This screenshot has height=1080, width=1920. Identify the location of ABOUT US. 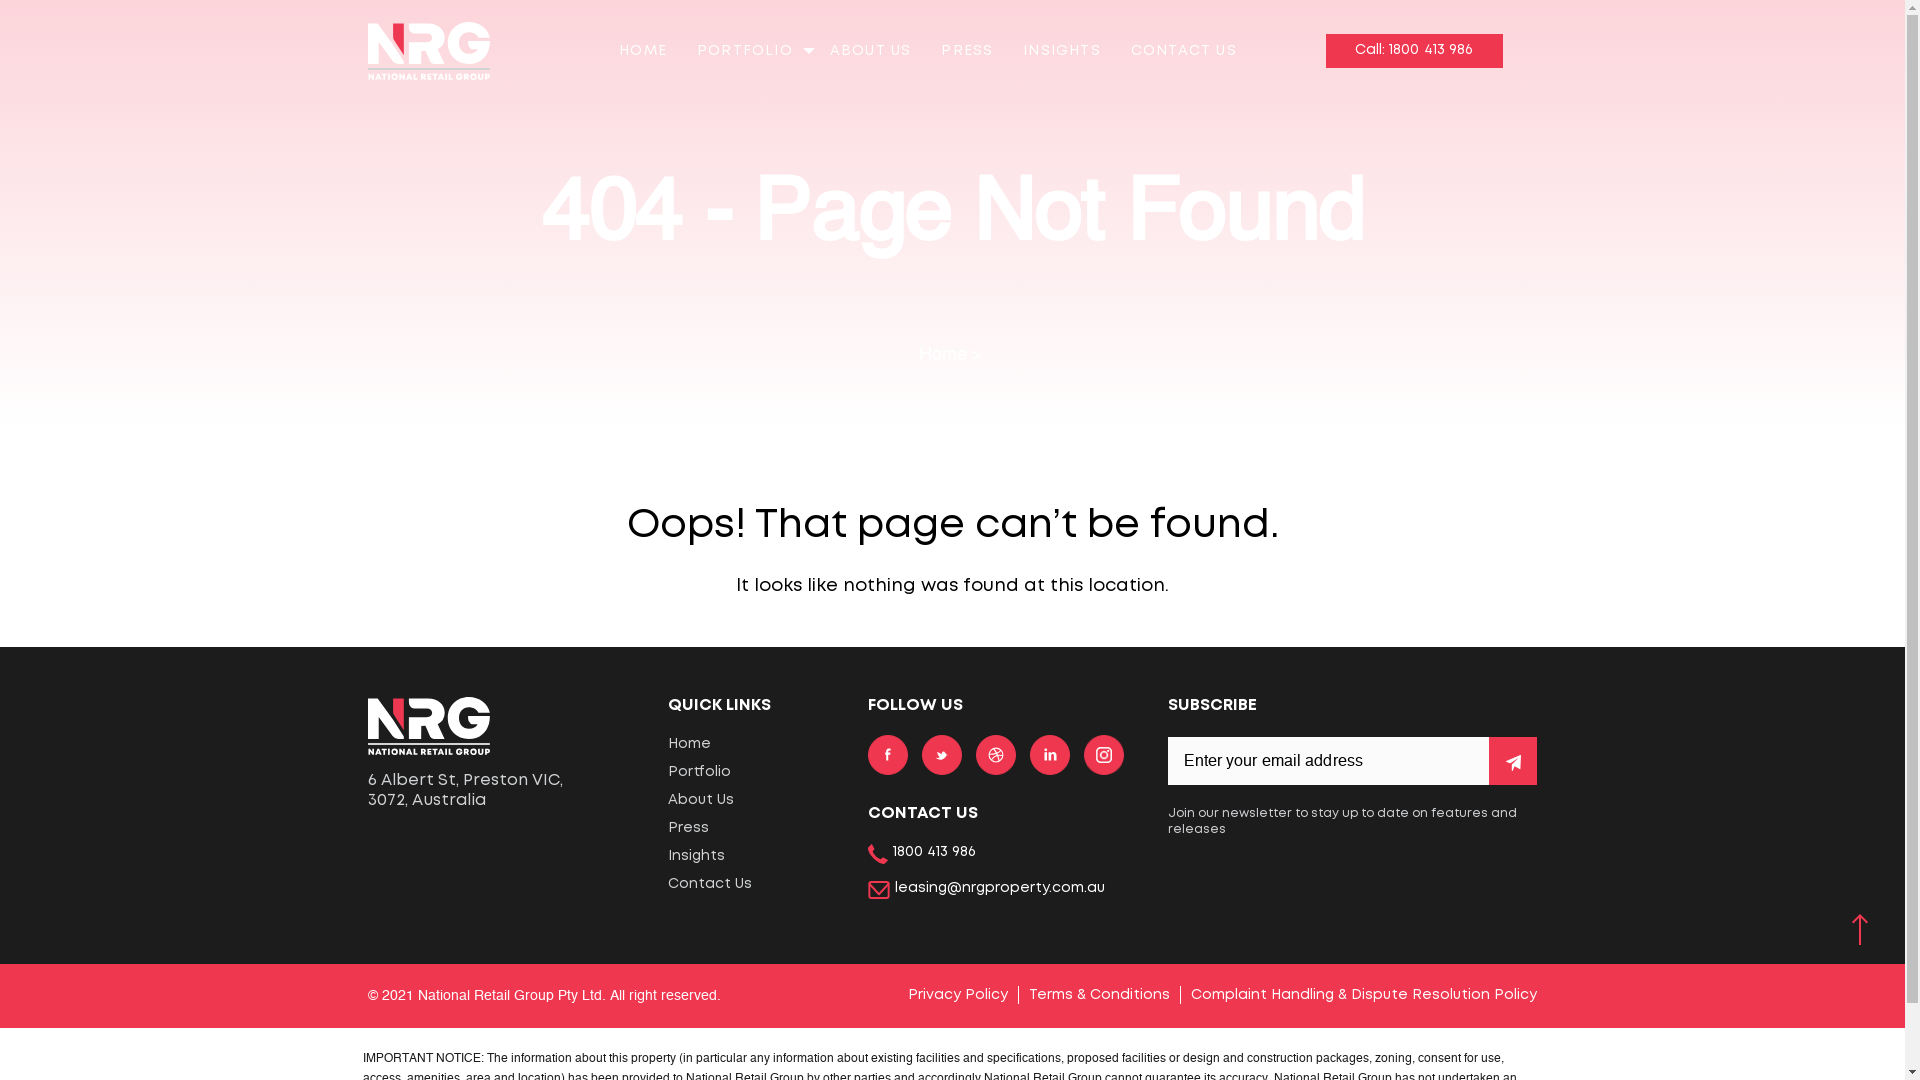
(871, 51).